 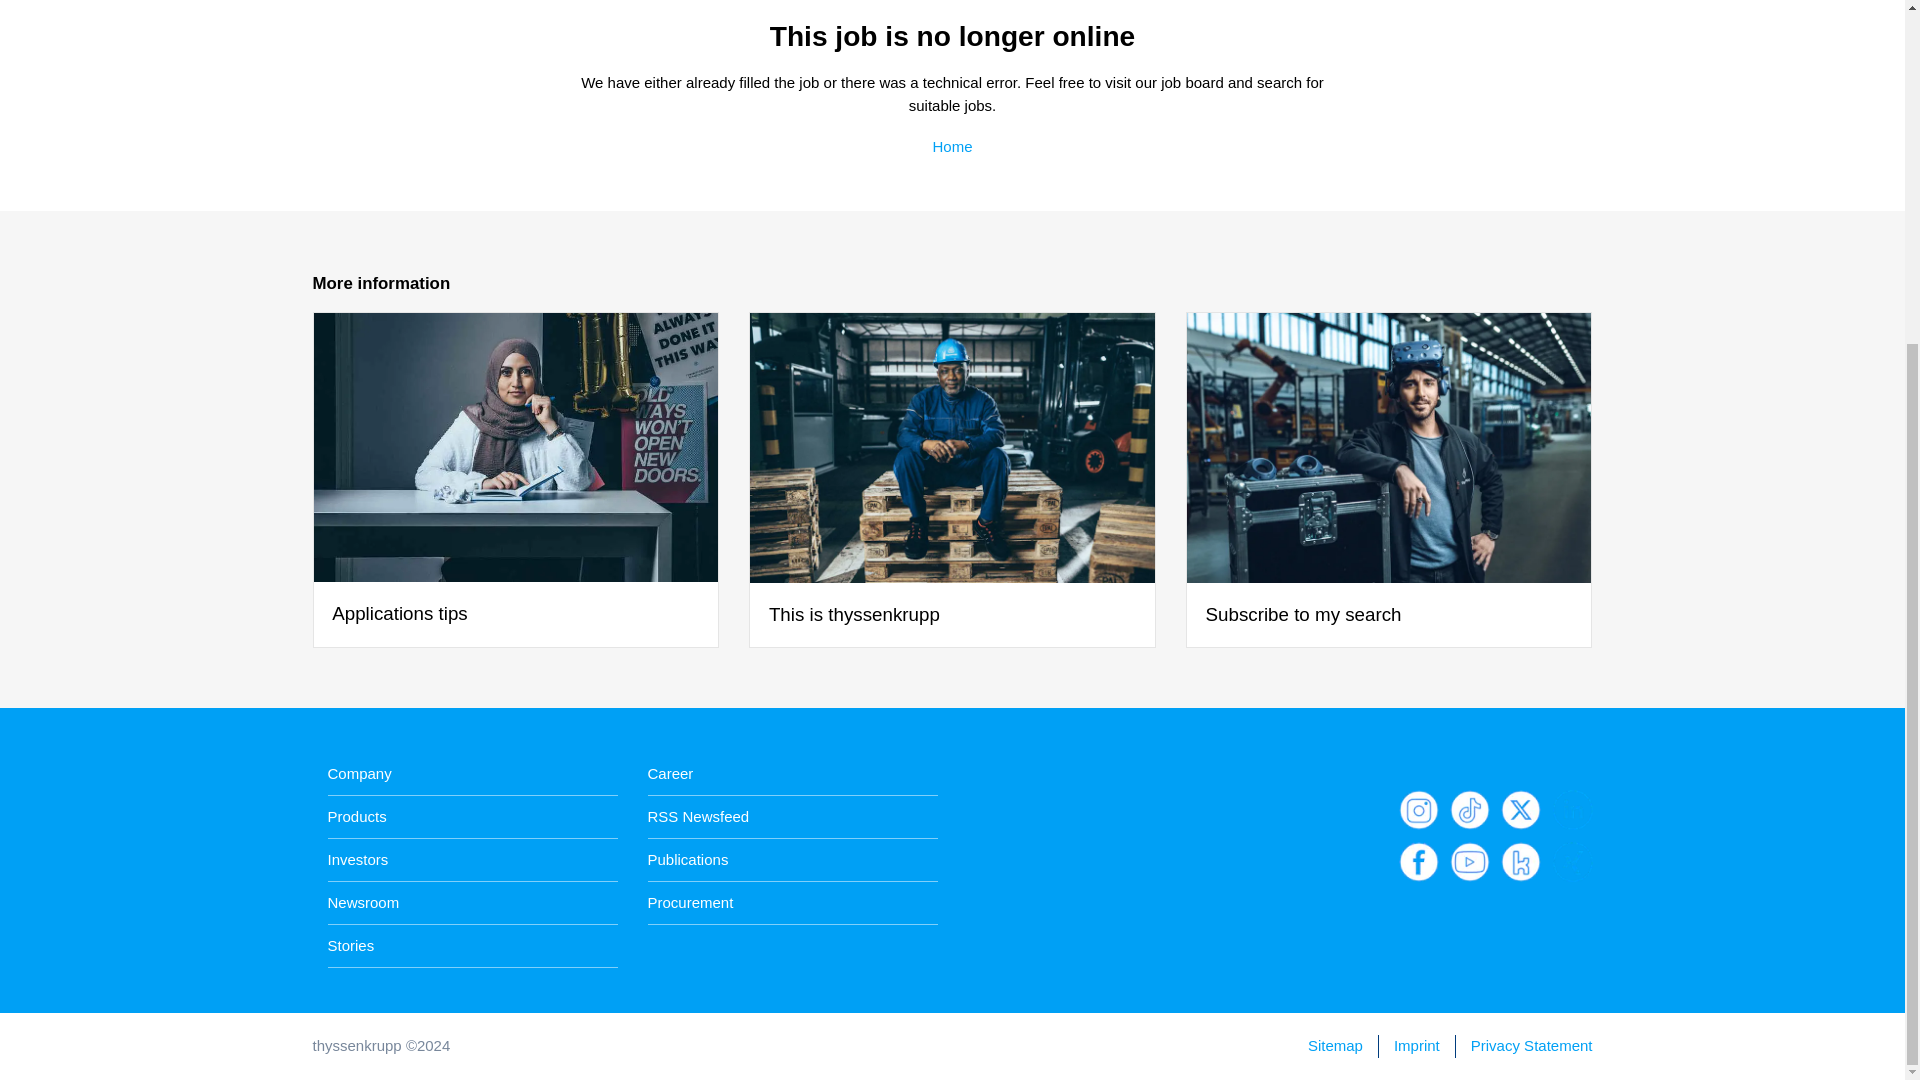 I want to click on Investors, so click(x=358, y=858).